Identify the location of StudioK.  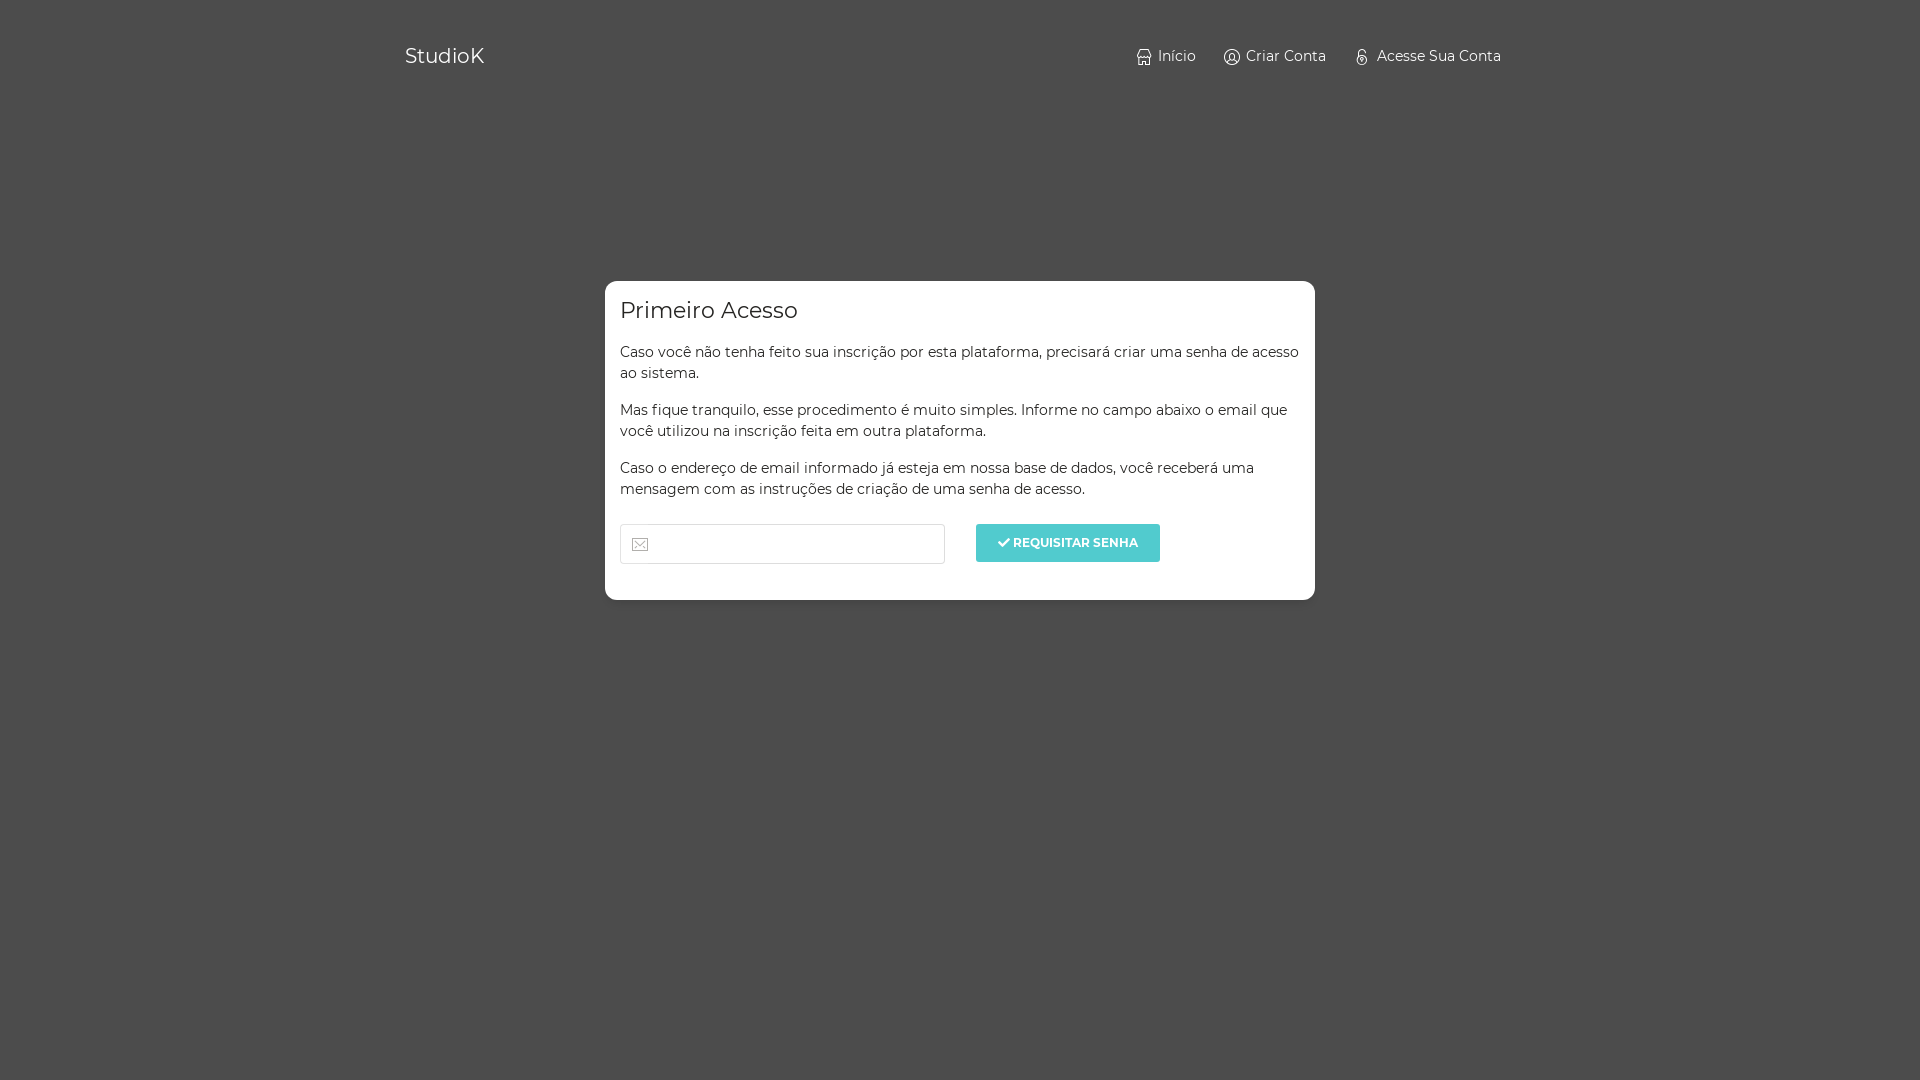
(444, 56).